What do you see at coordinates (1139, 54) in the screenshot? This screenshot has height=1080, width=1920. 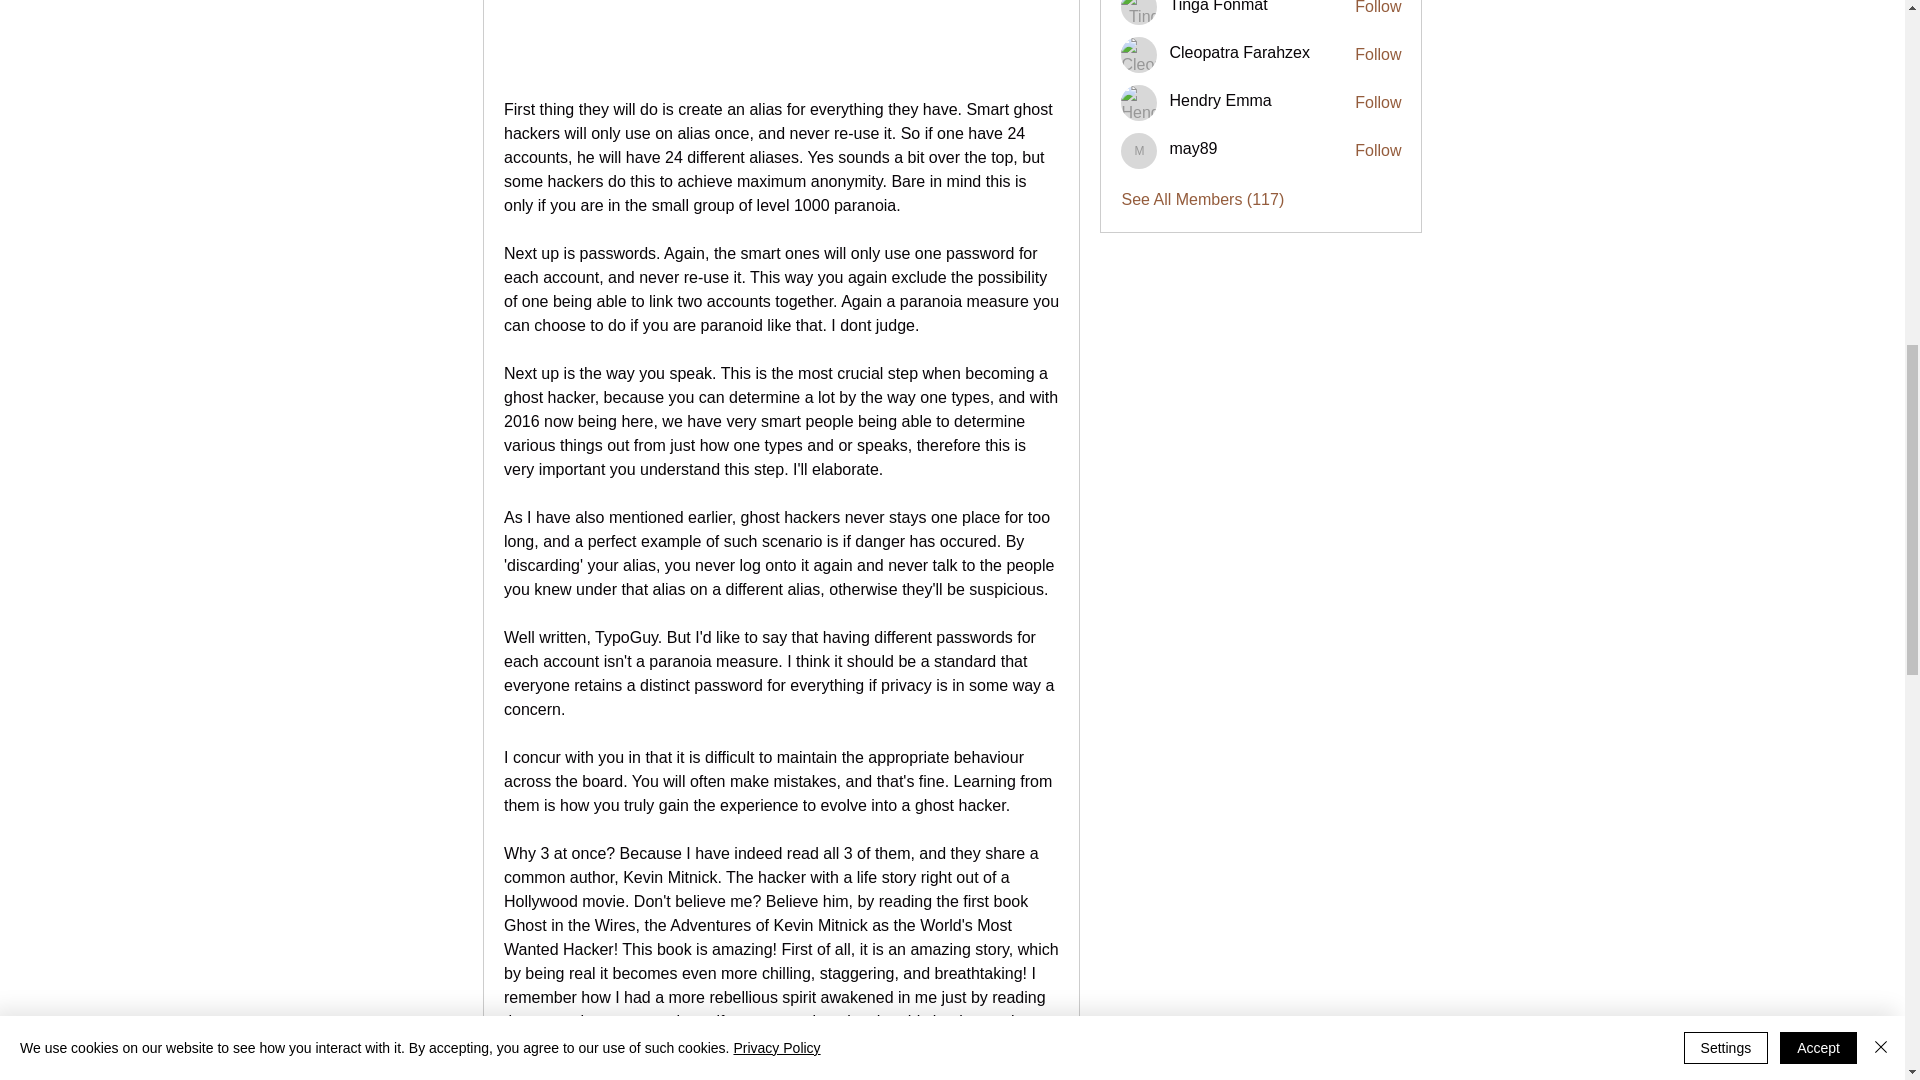 I see `Cleopatra Farahzex` at bounding box center [1139, 54].